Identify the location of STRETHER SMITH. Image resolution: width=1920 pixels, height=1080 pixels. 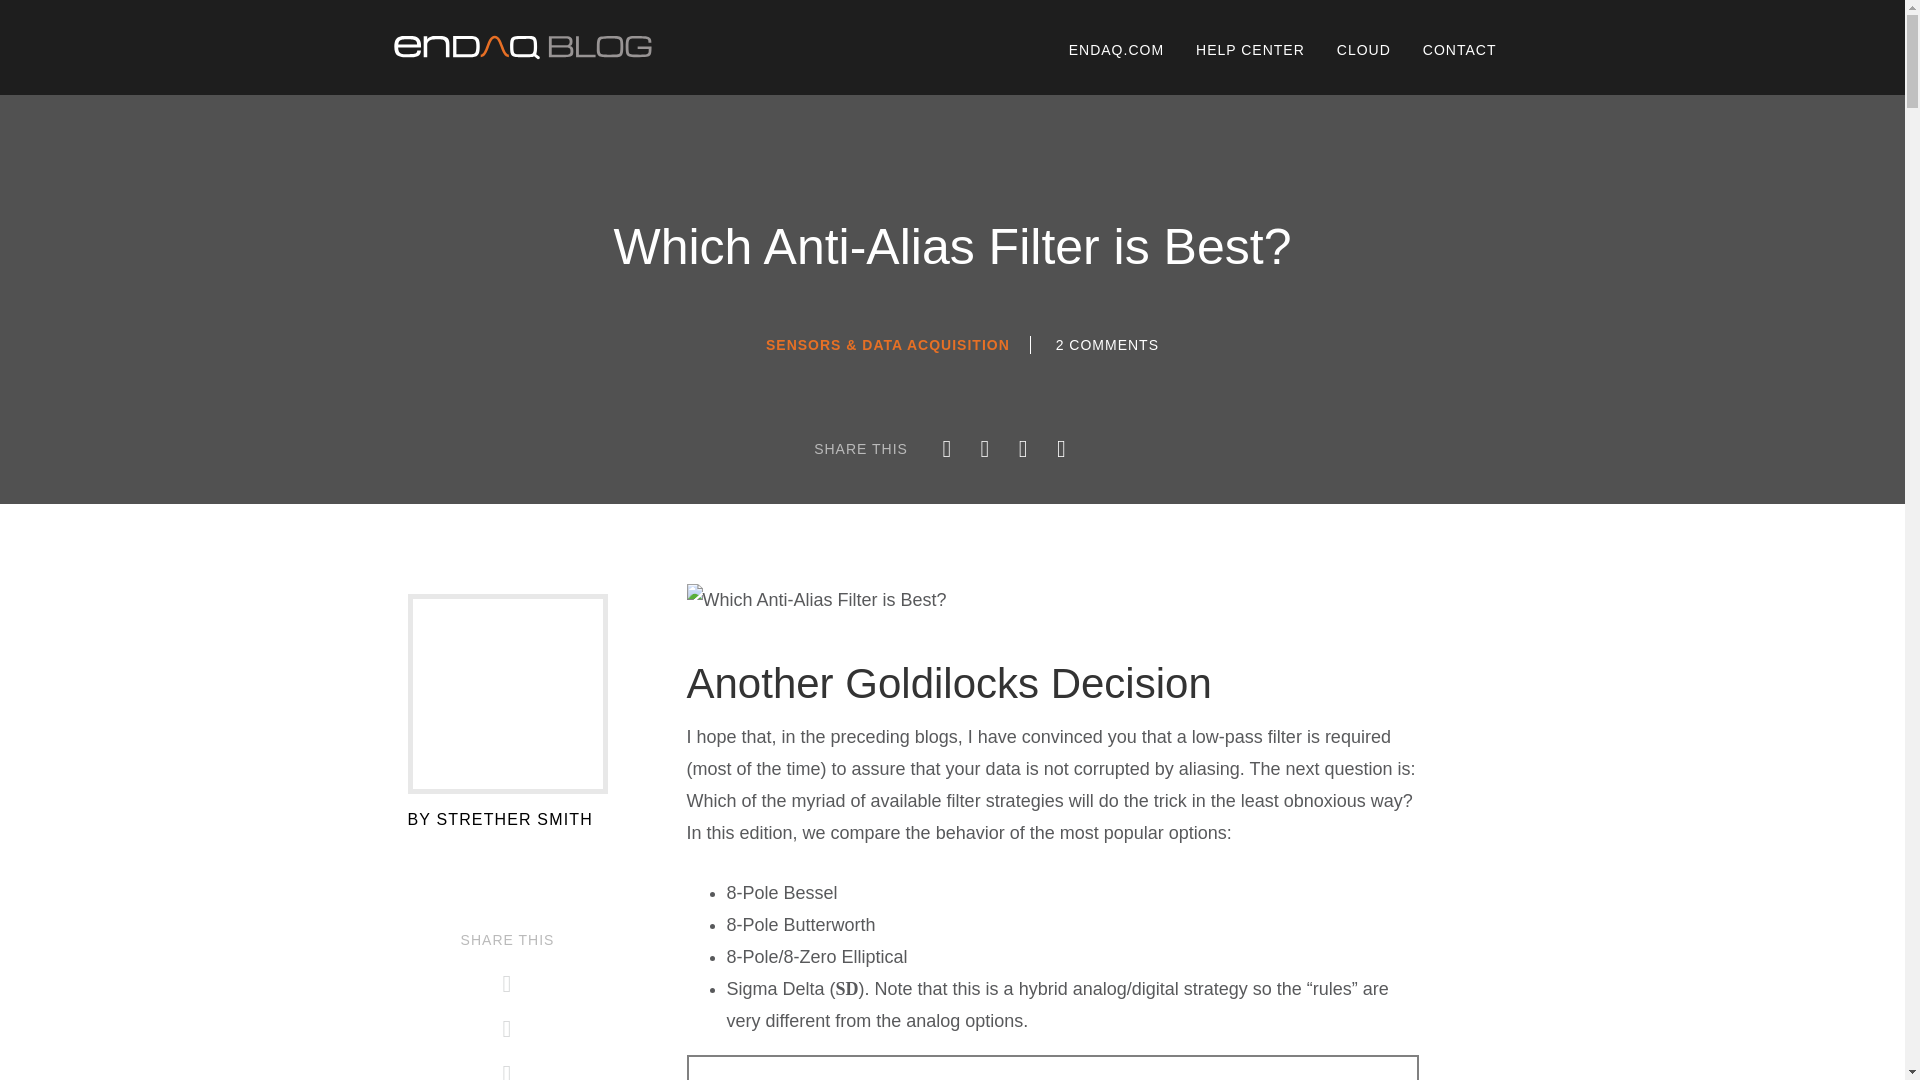
(513, 820).